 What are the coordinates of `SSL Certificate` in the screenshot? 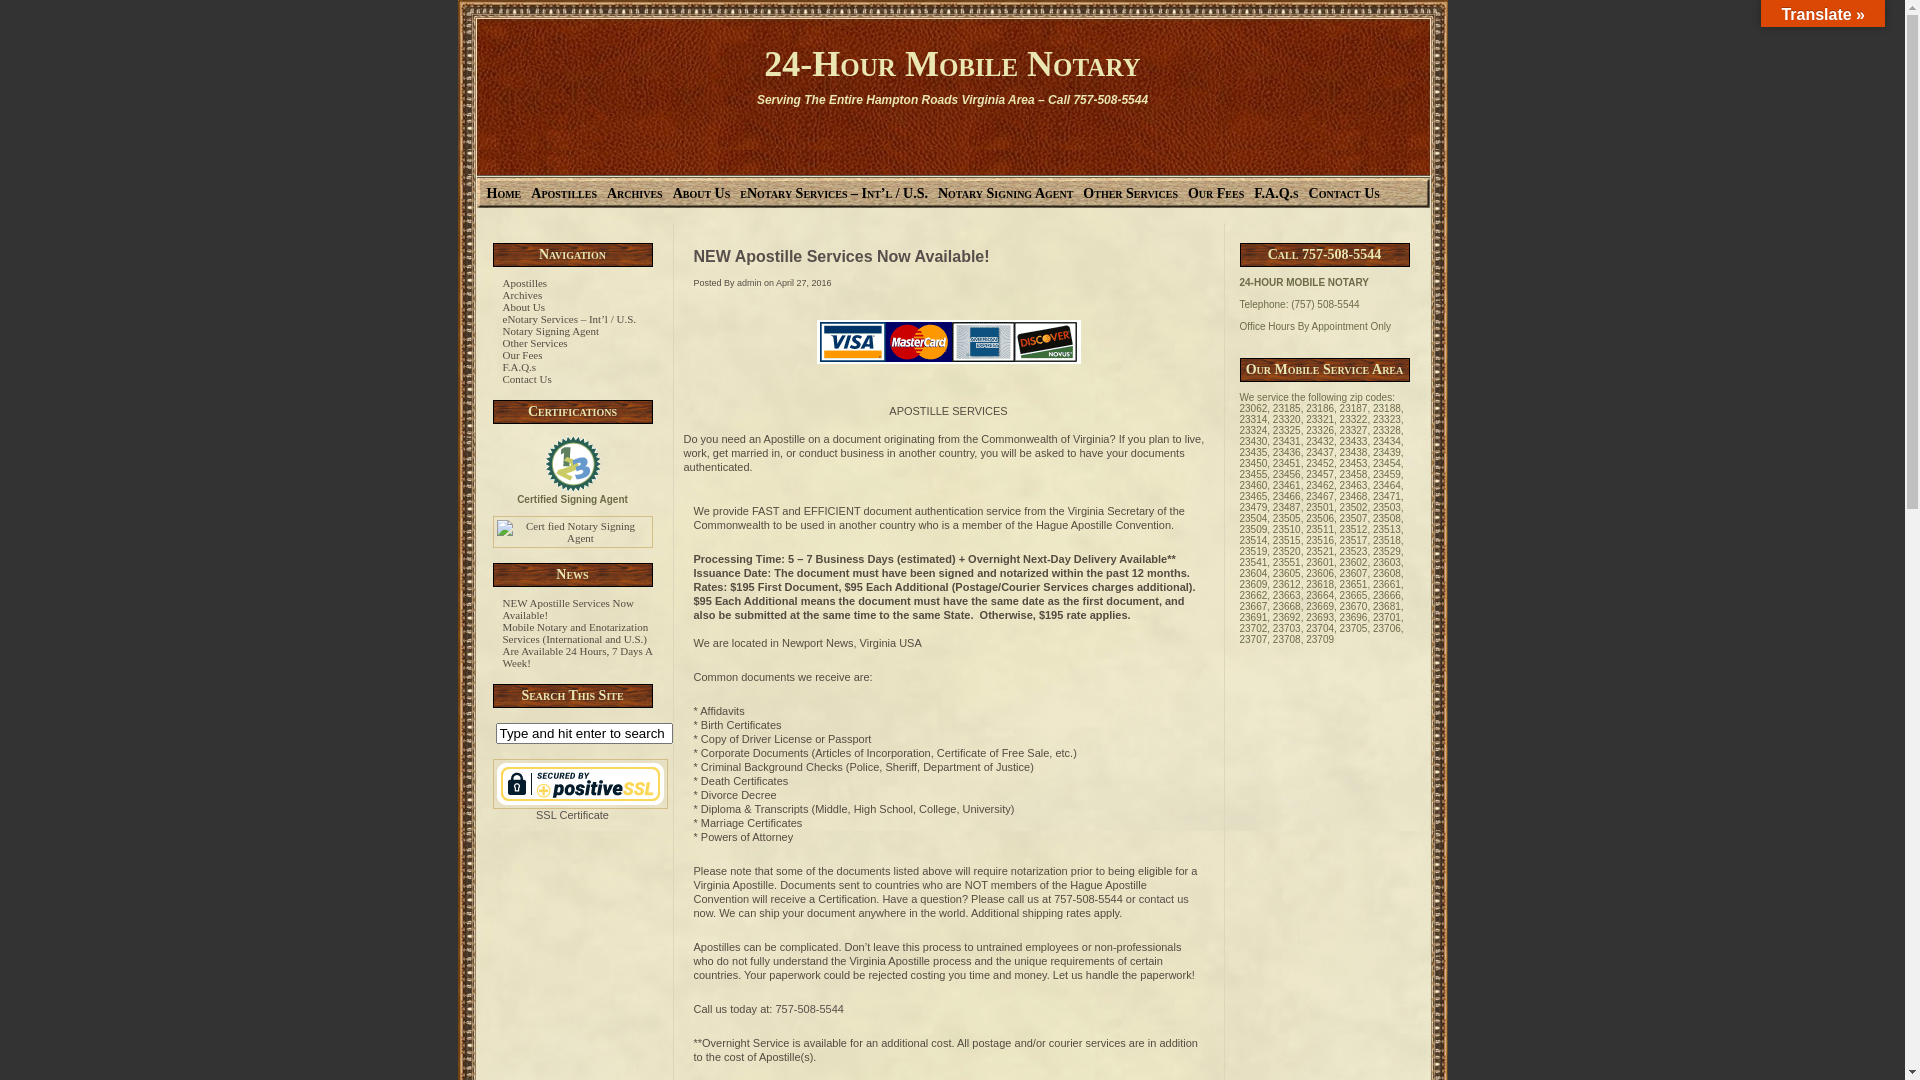 It's located at (579, 784).